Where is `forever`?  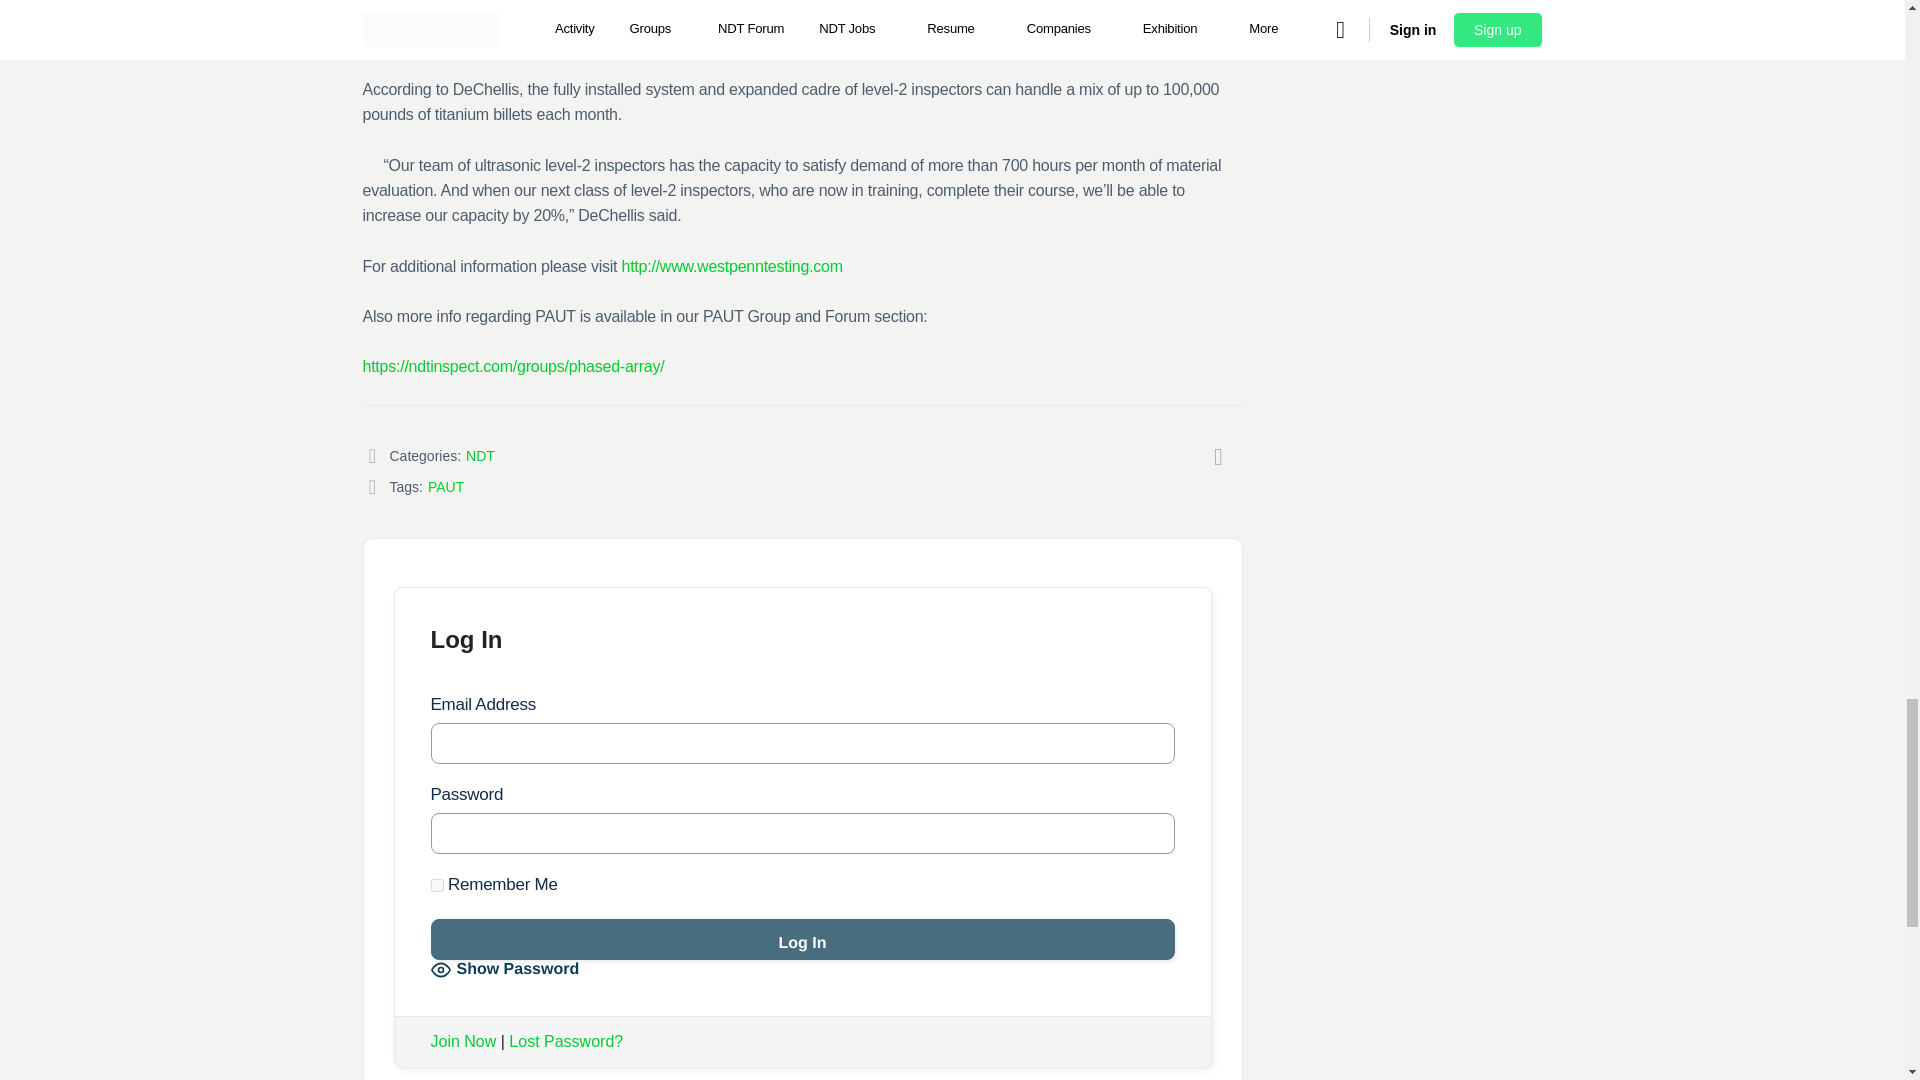 forever is located at coordinates (436, 886).